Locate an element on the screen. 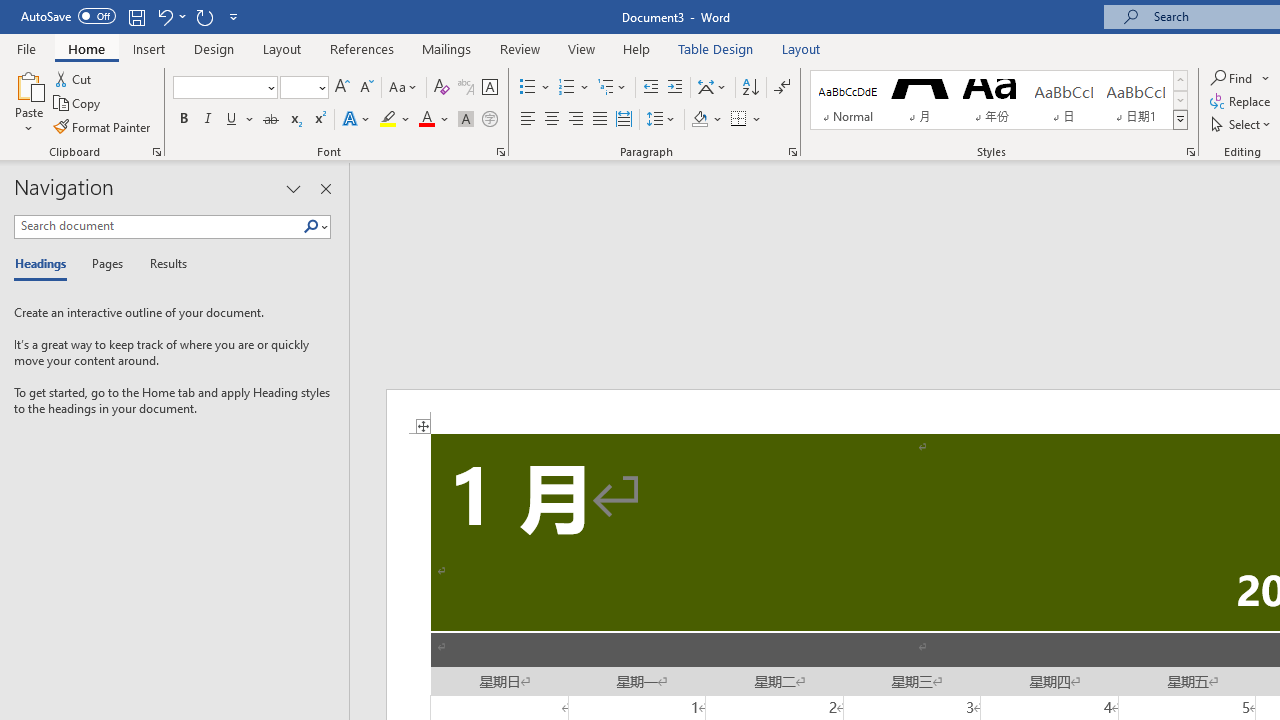 The height and width of the screenshot is (720, 1280). Font is located at coordinates (224, 88).